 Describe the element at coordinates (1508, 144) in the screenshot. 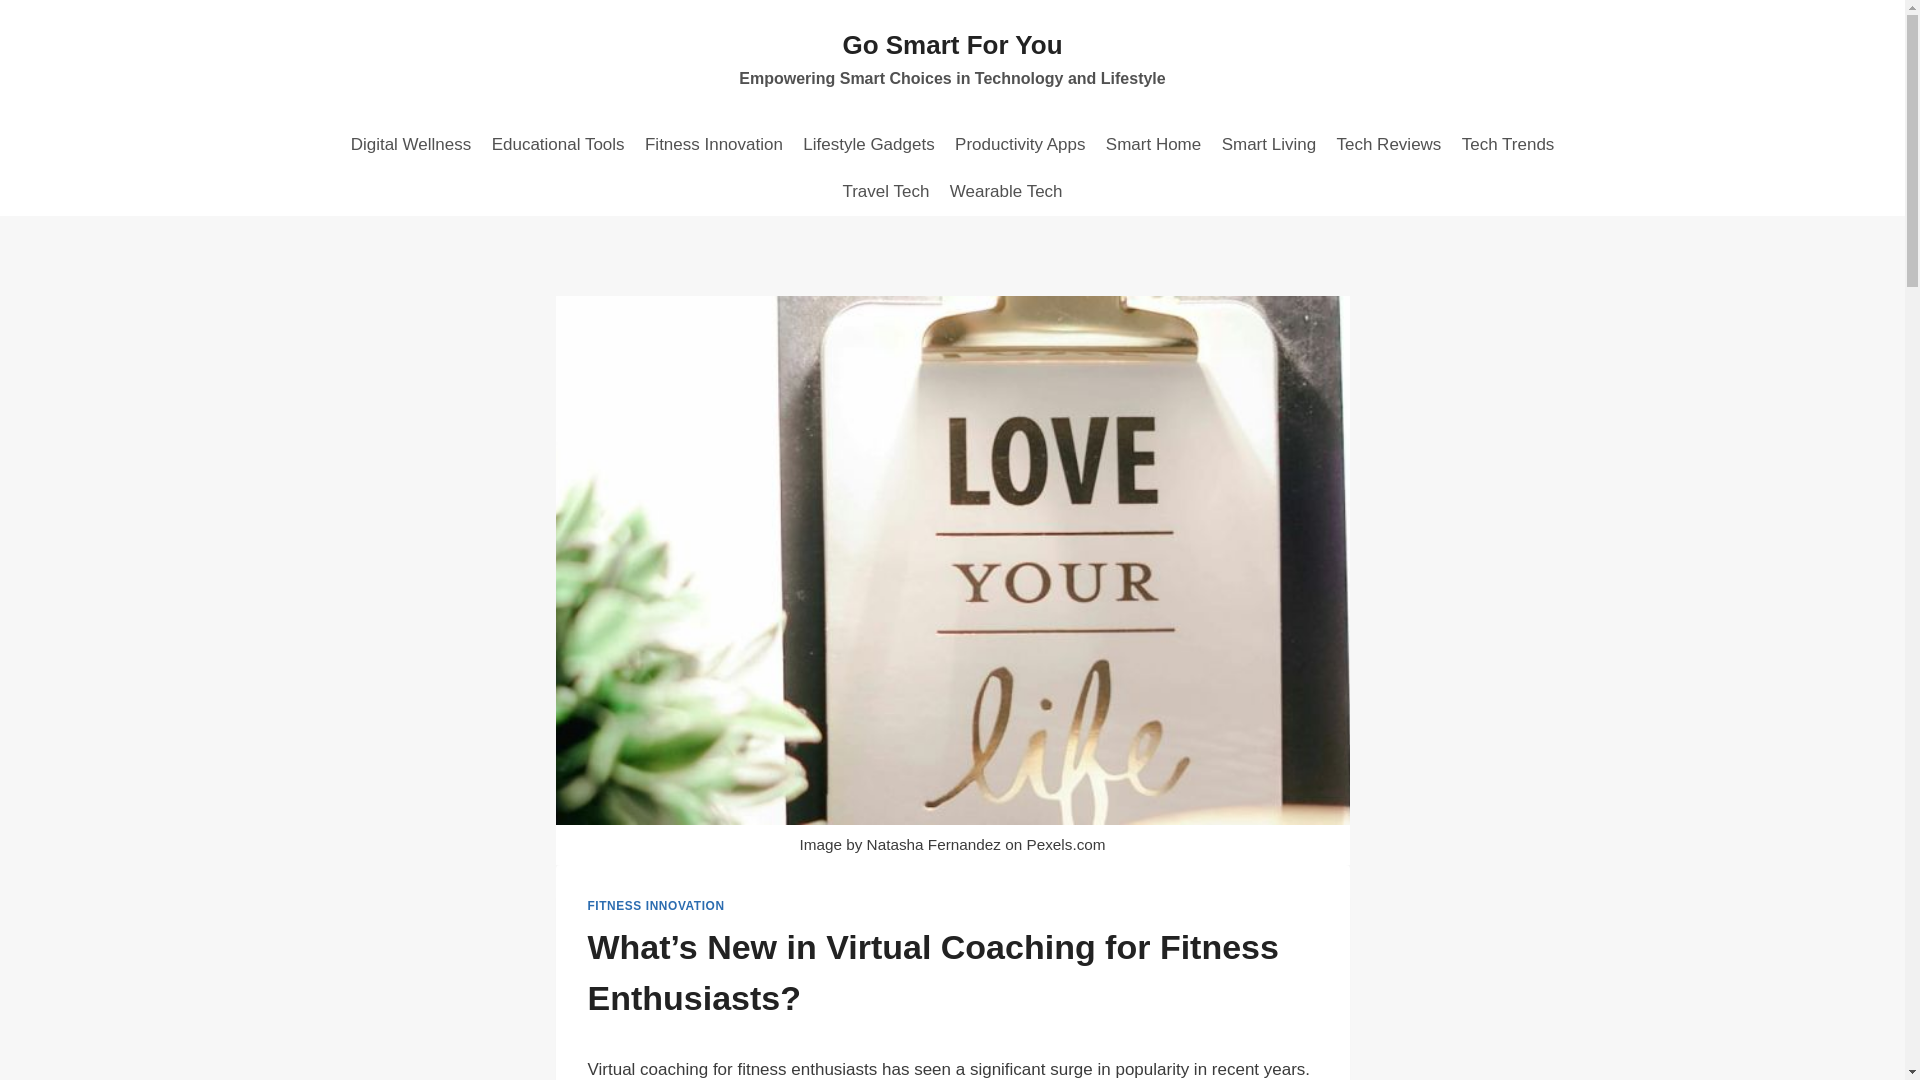

I see `Tech Trends` at that location.